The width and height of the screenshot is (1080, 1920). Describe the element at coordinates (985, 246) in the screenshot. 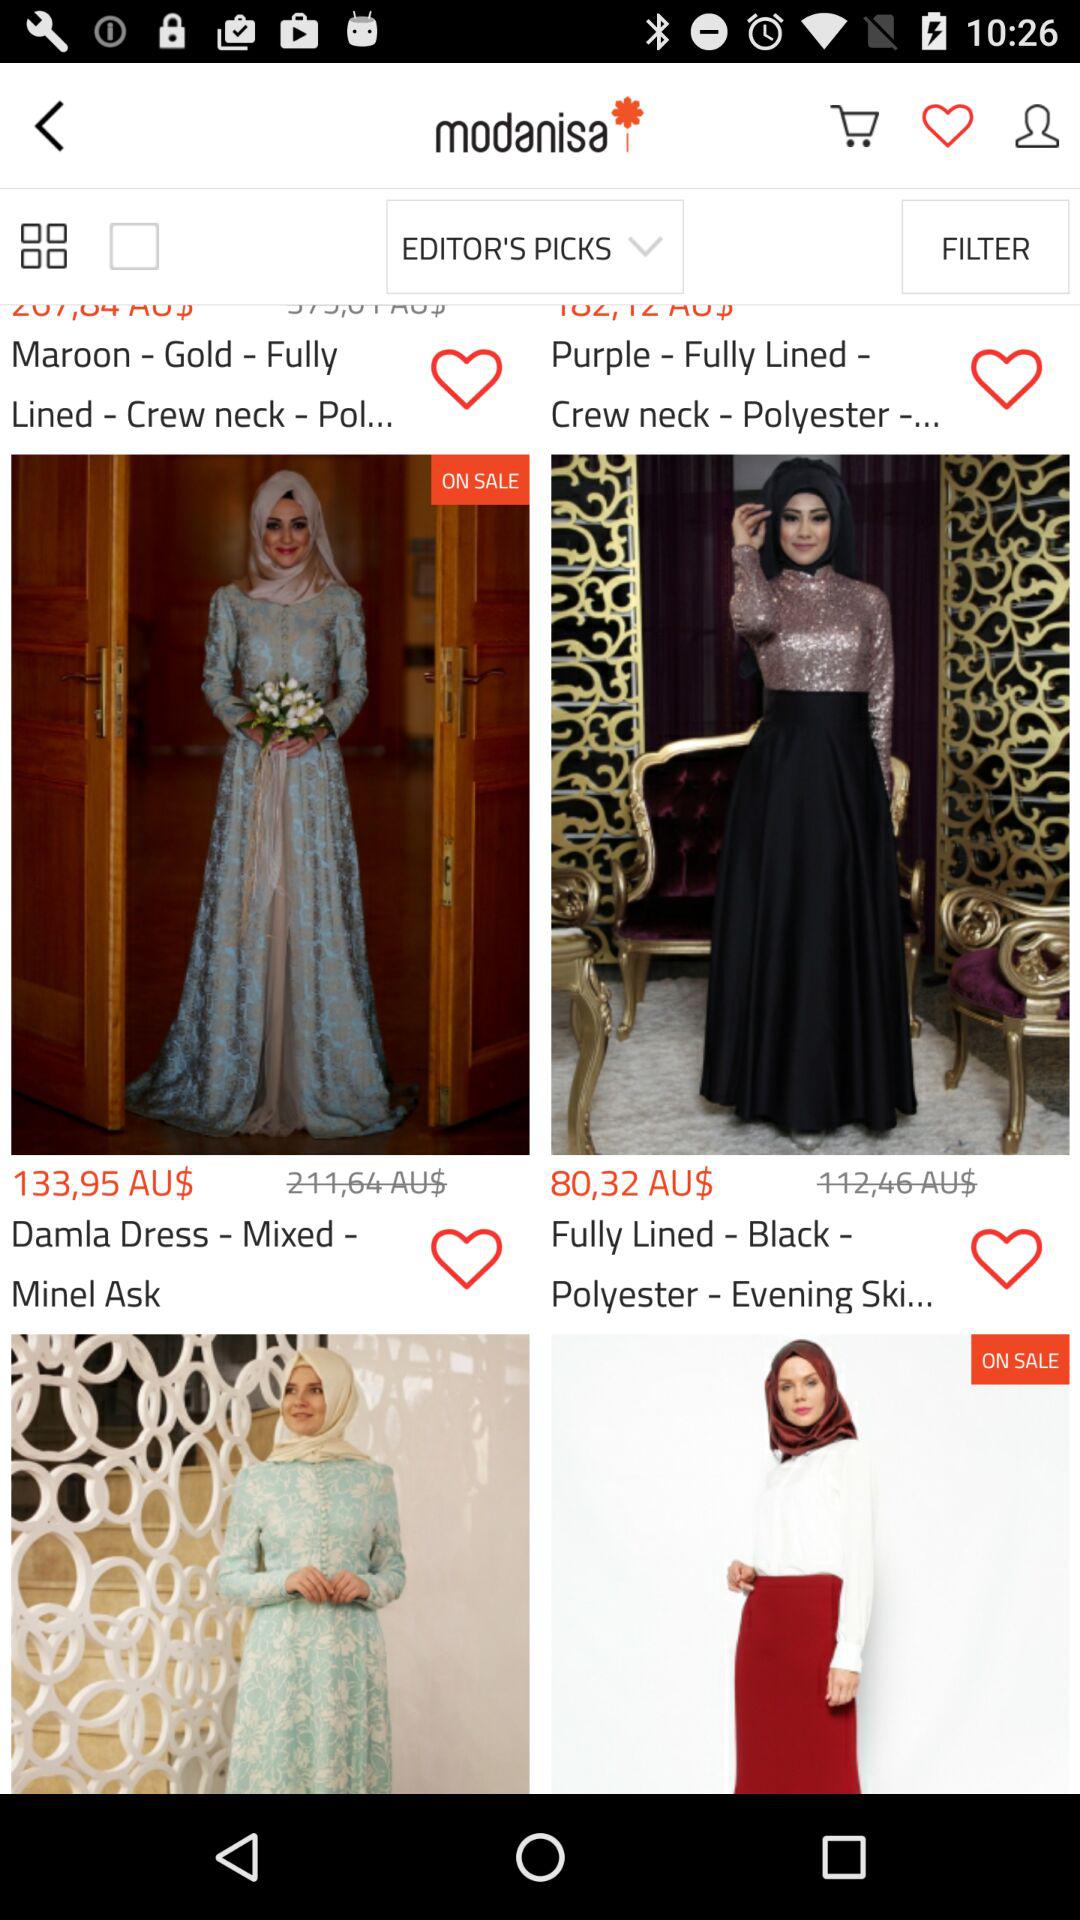

I see `jump until the filter item` at that location.